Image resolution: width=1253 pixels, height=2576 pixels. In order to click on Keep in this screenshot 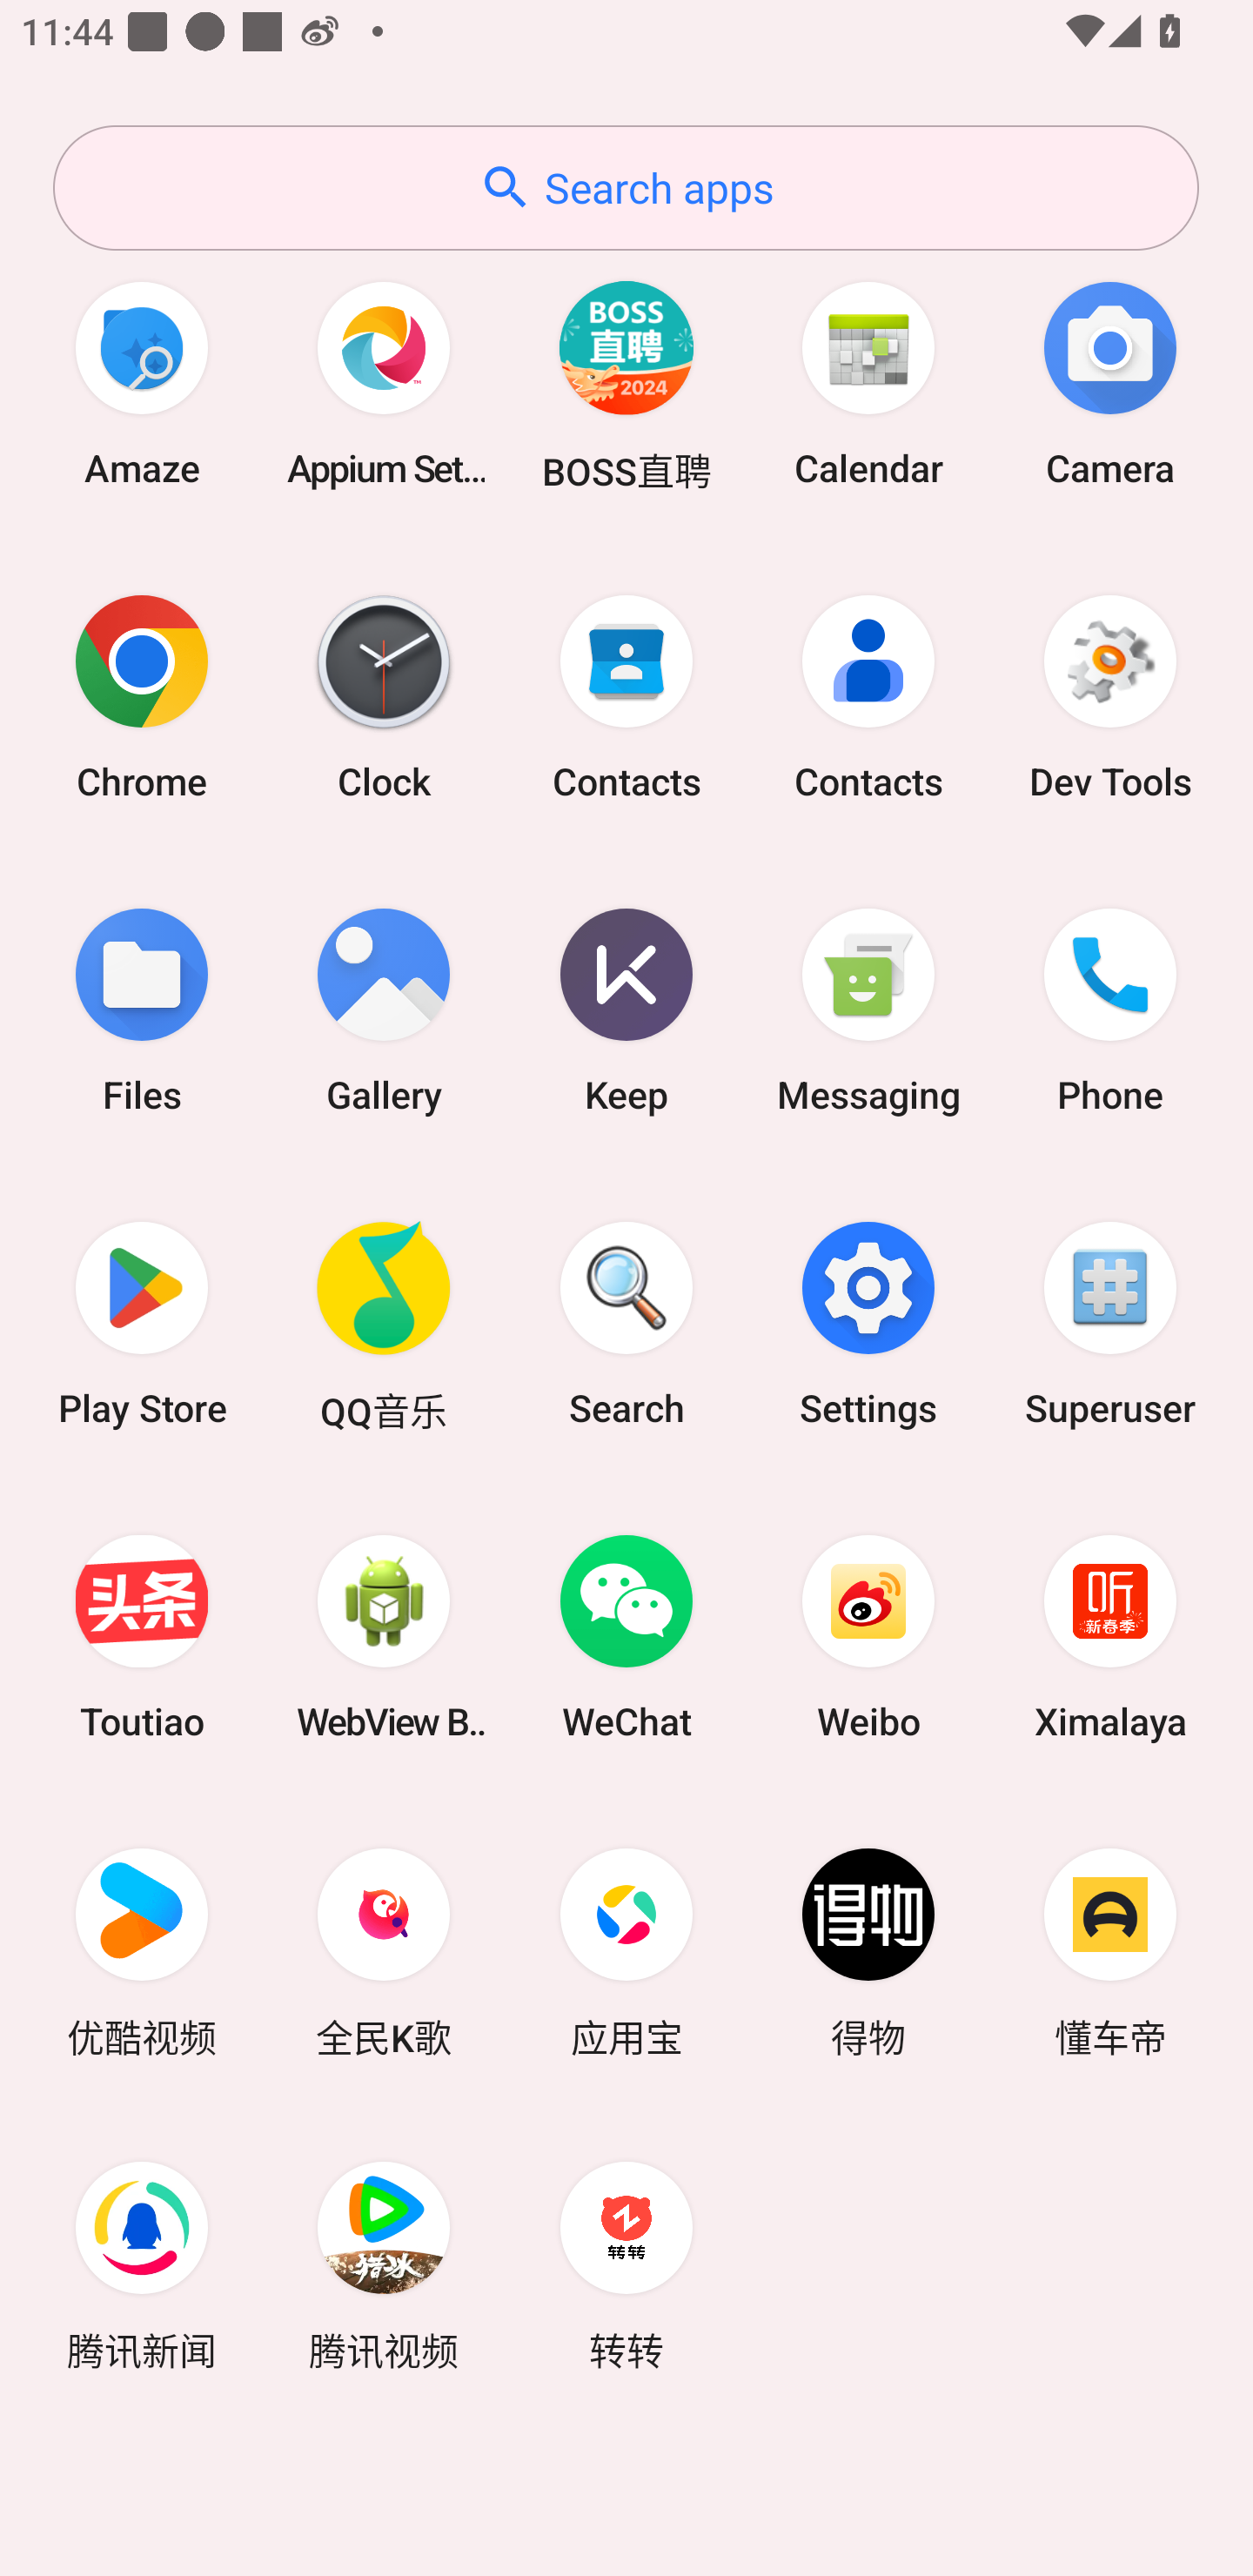, I will do `click(626, 1010)`.